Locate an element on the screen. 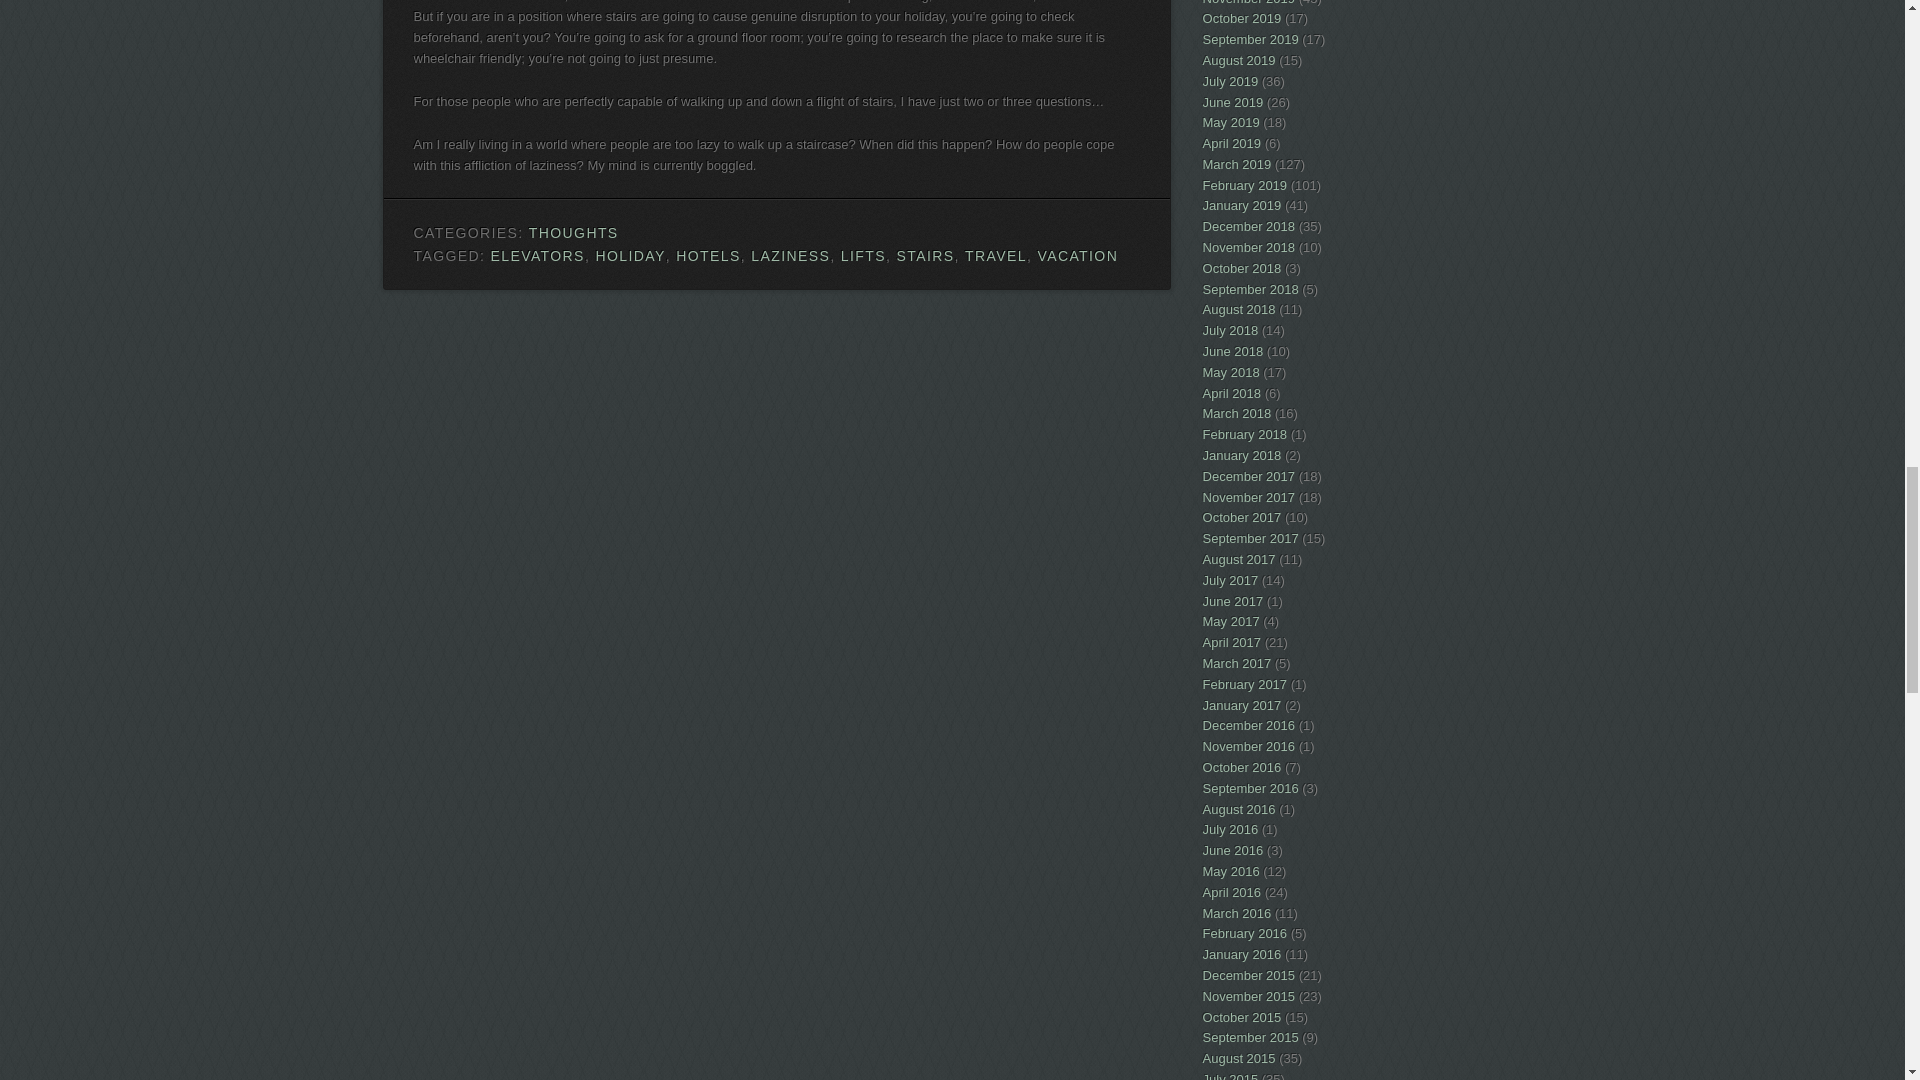  HOLIDAY is located at coordinates (630, 256).